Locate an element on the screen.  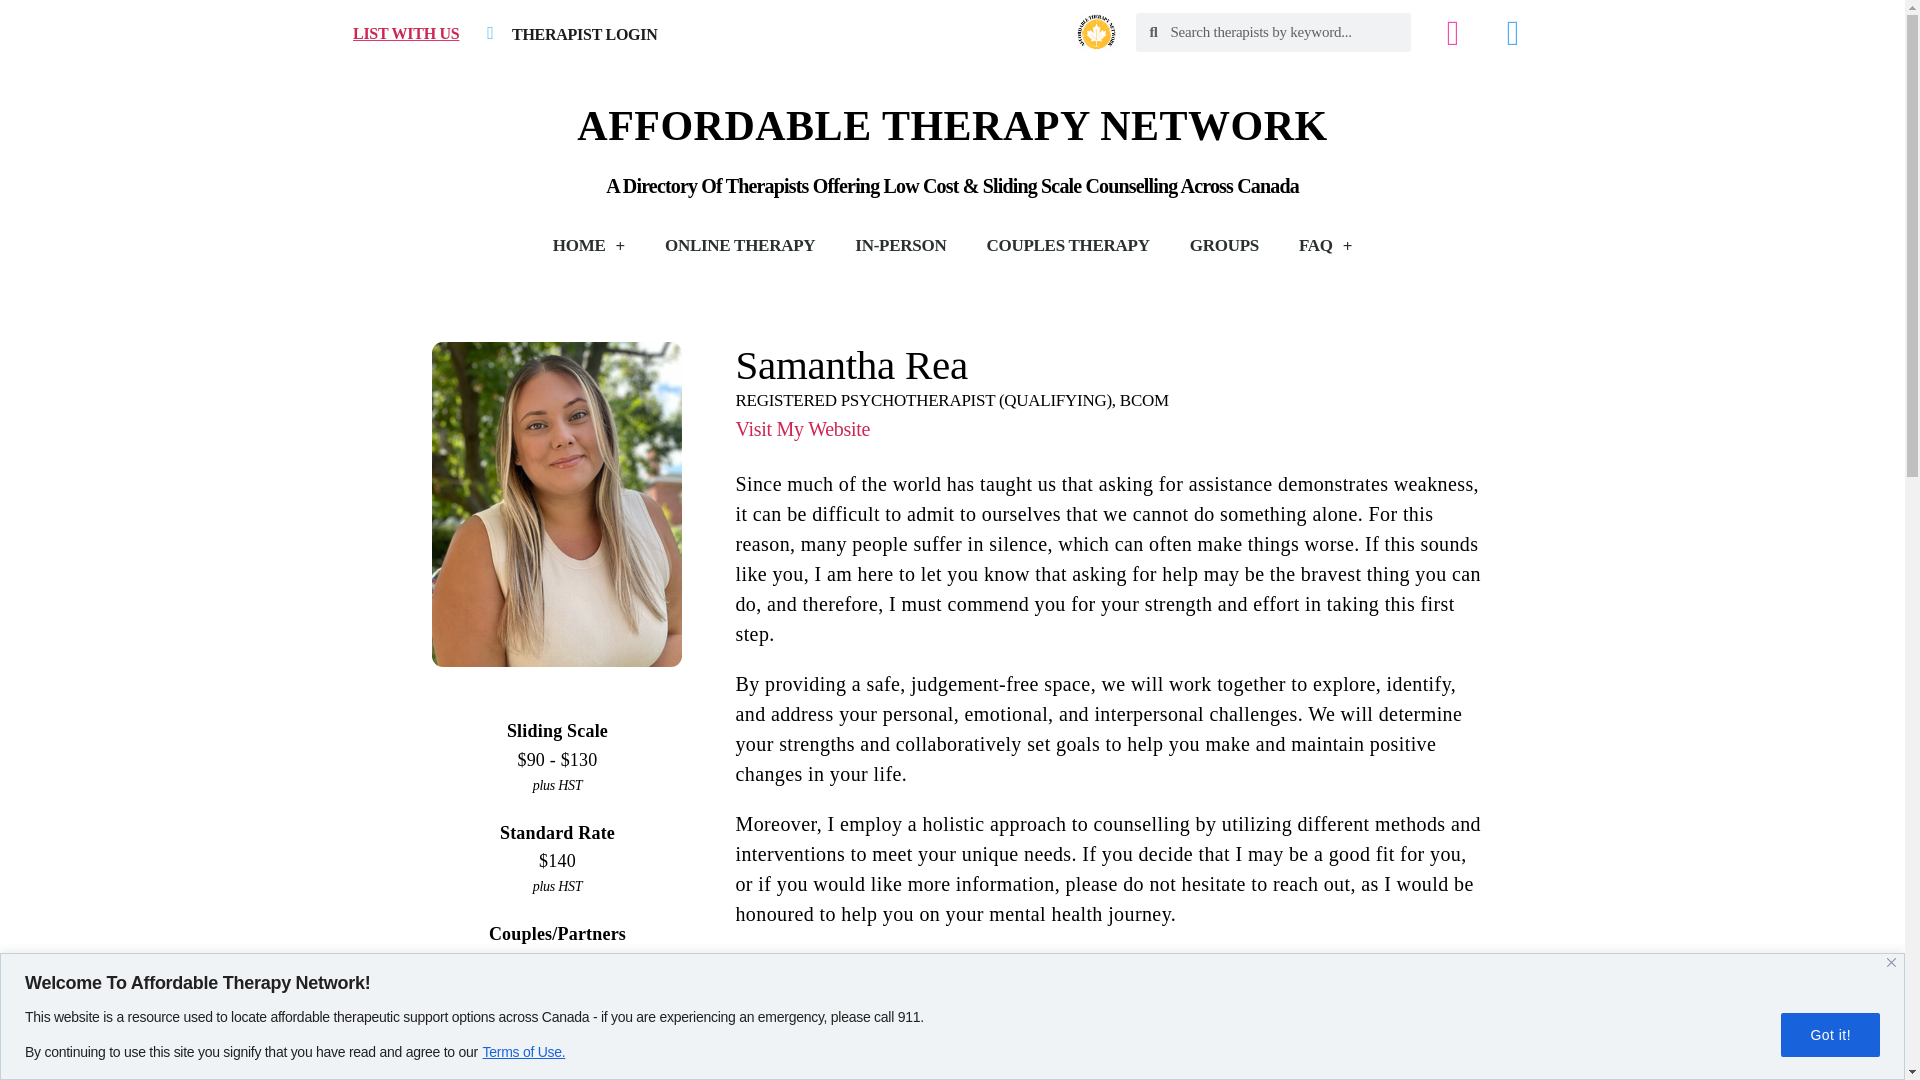
LIST WITH US is located at coordinates (404, 33).